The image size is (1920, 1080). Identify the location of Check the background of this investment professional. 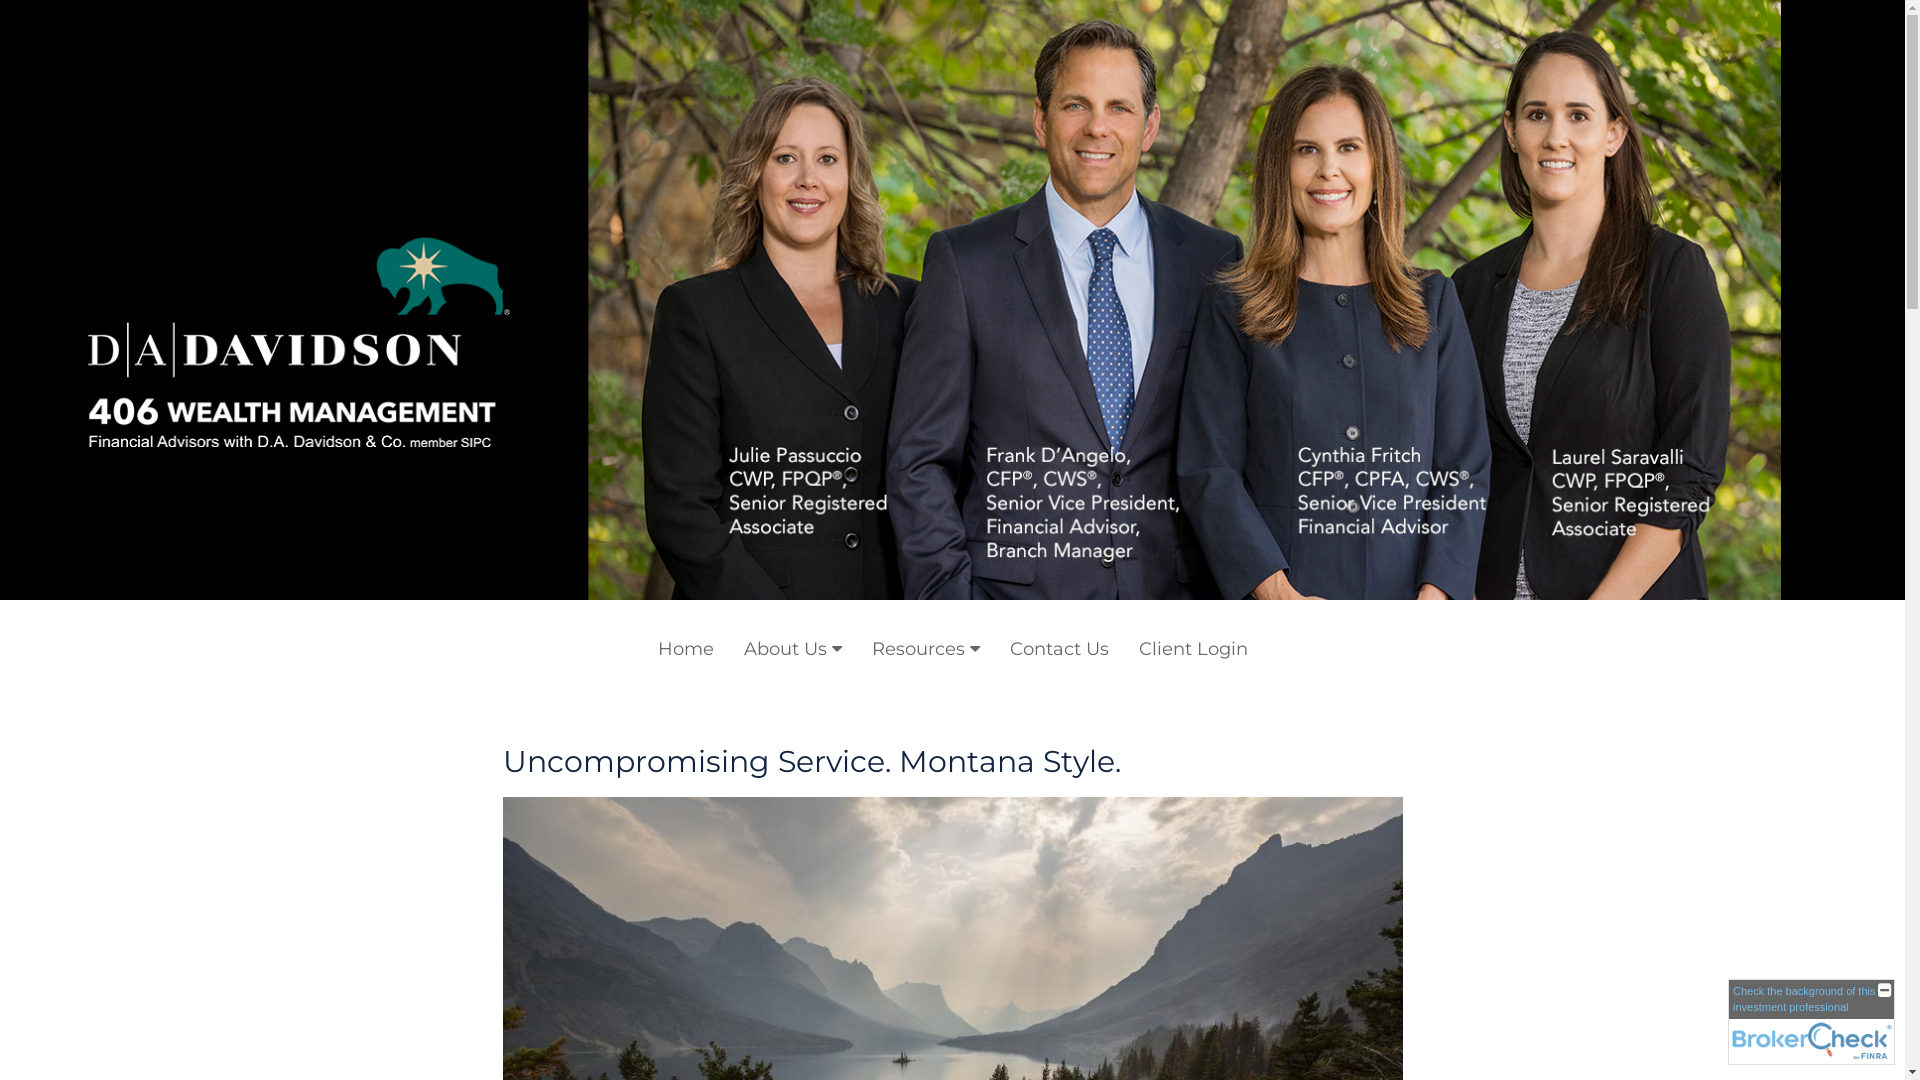
(1804, 998).